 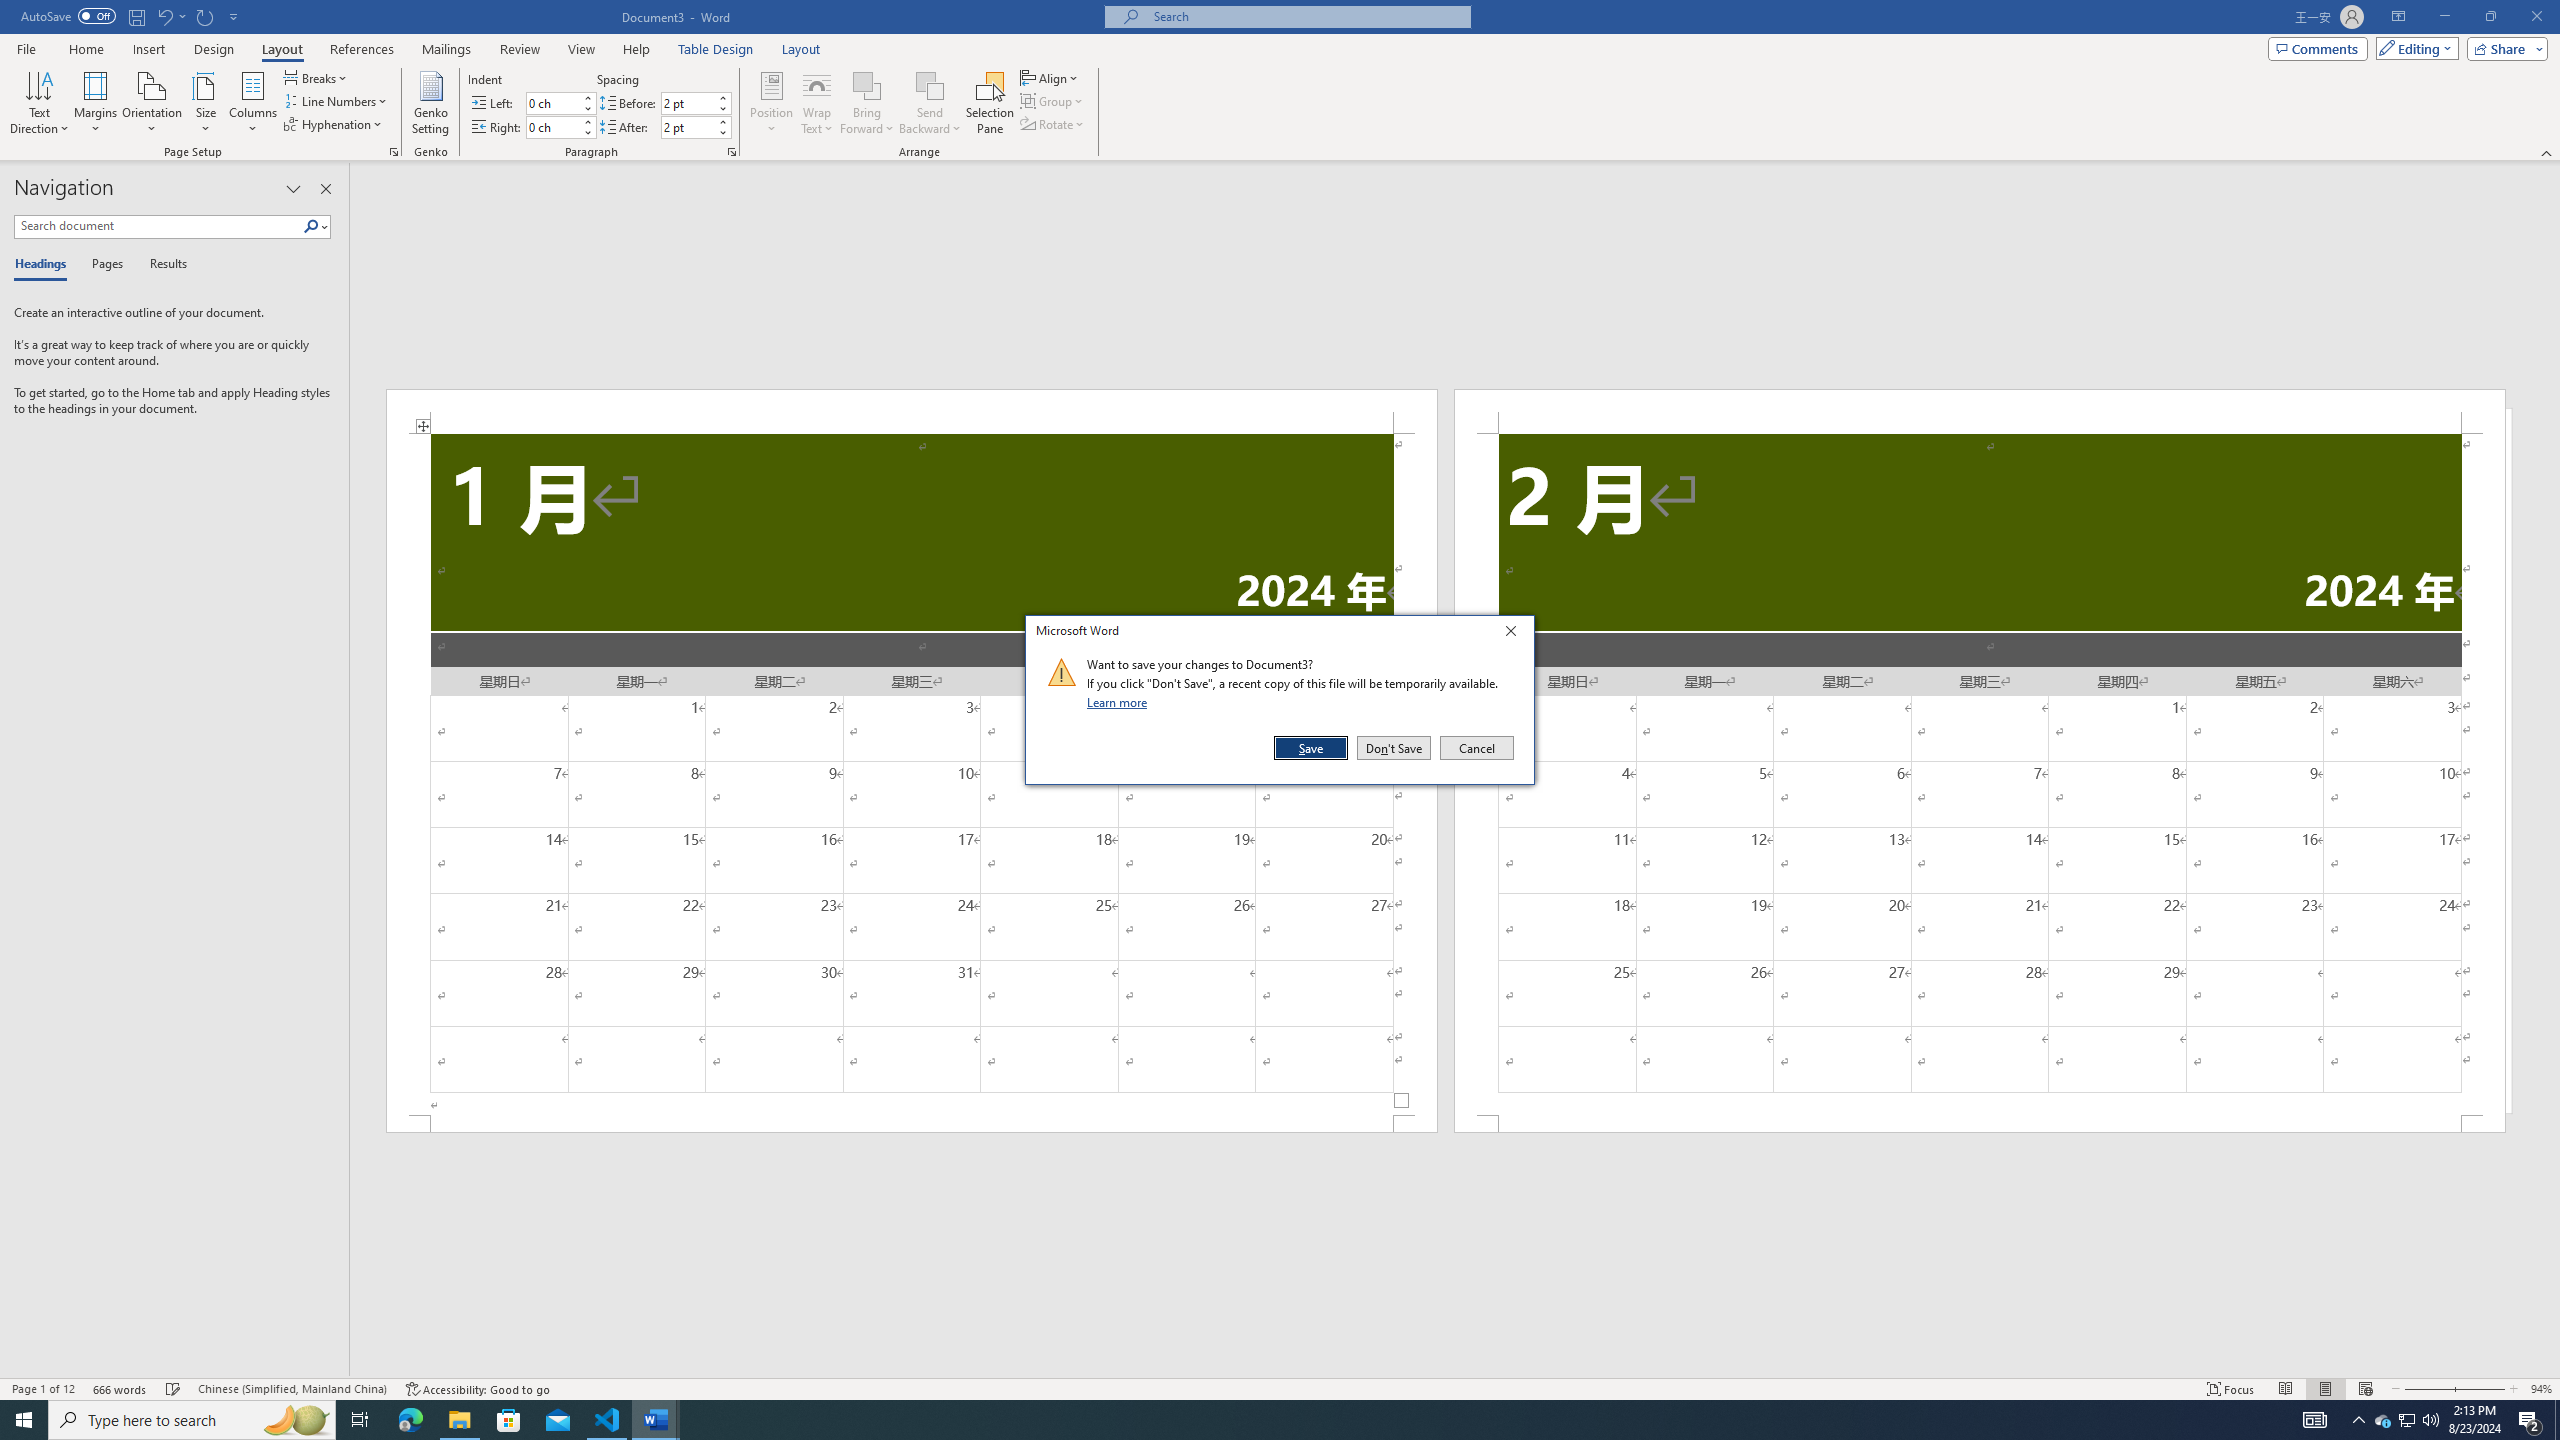 What do you see at coordinates (2426, 1389) in the screenshot?
I see `Zoom Out` at bounding box center [2426, 1389].